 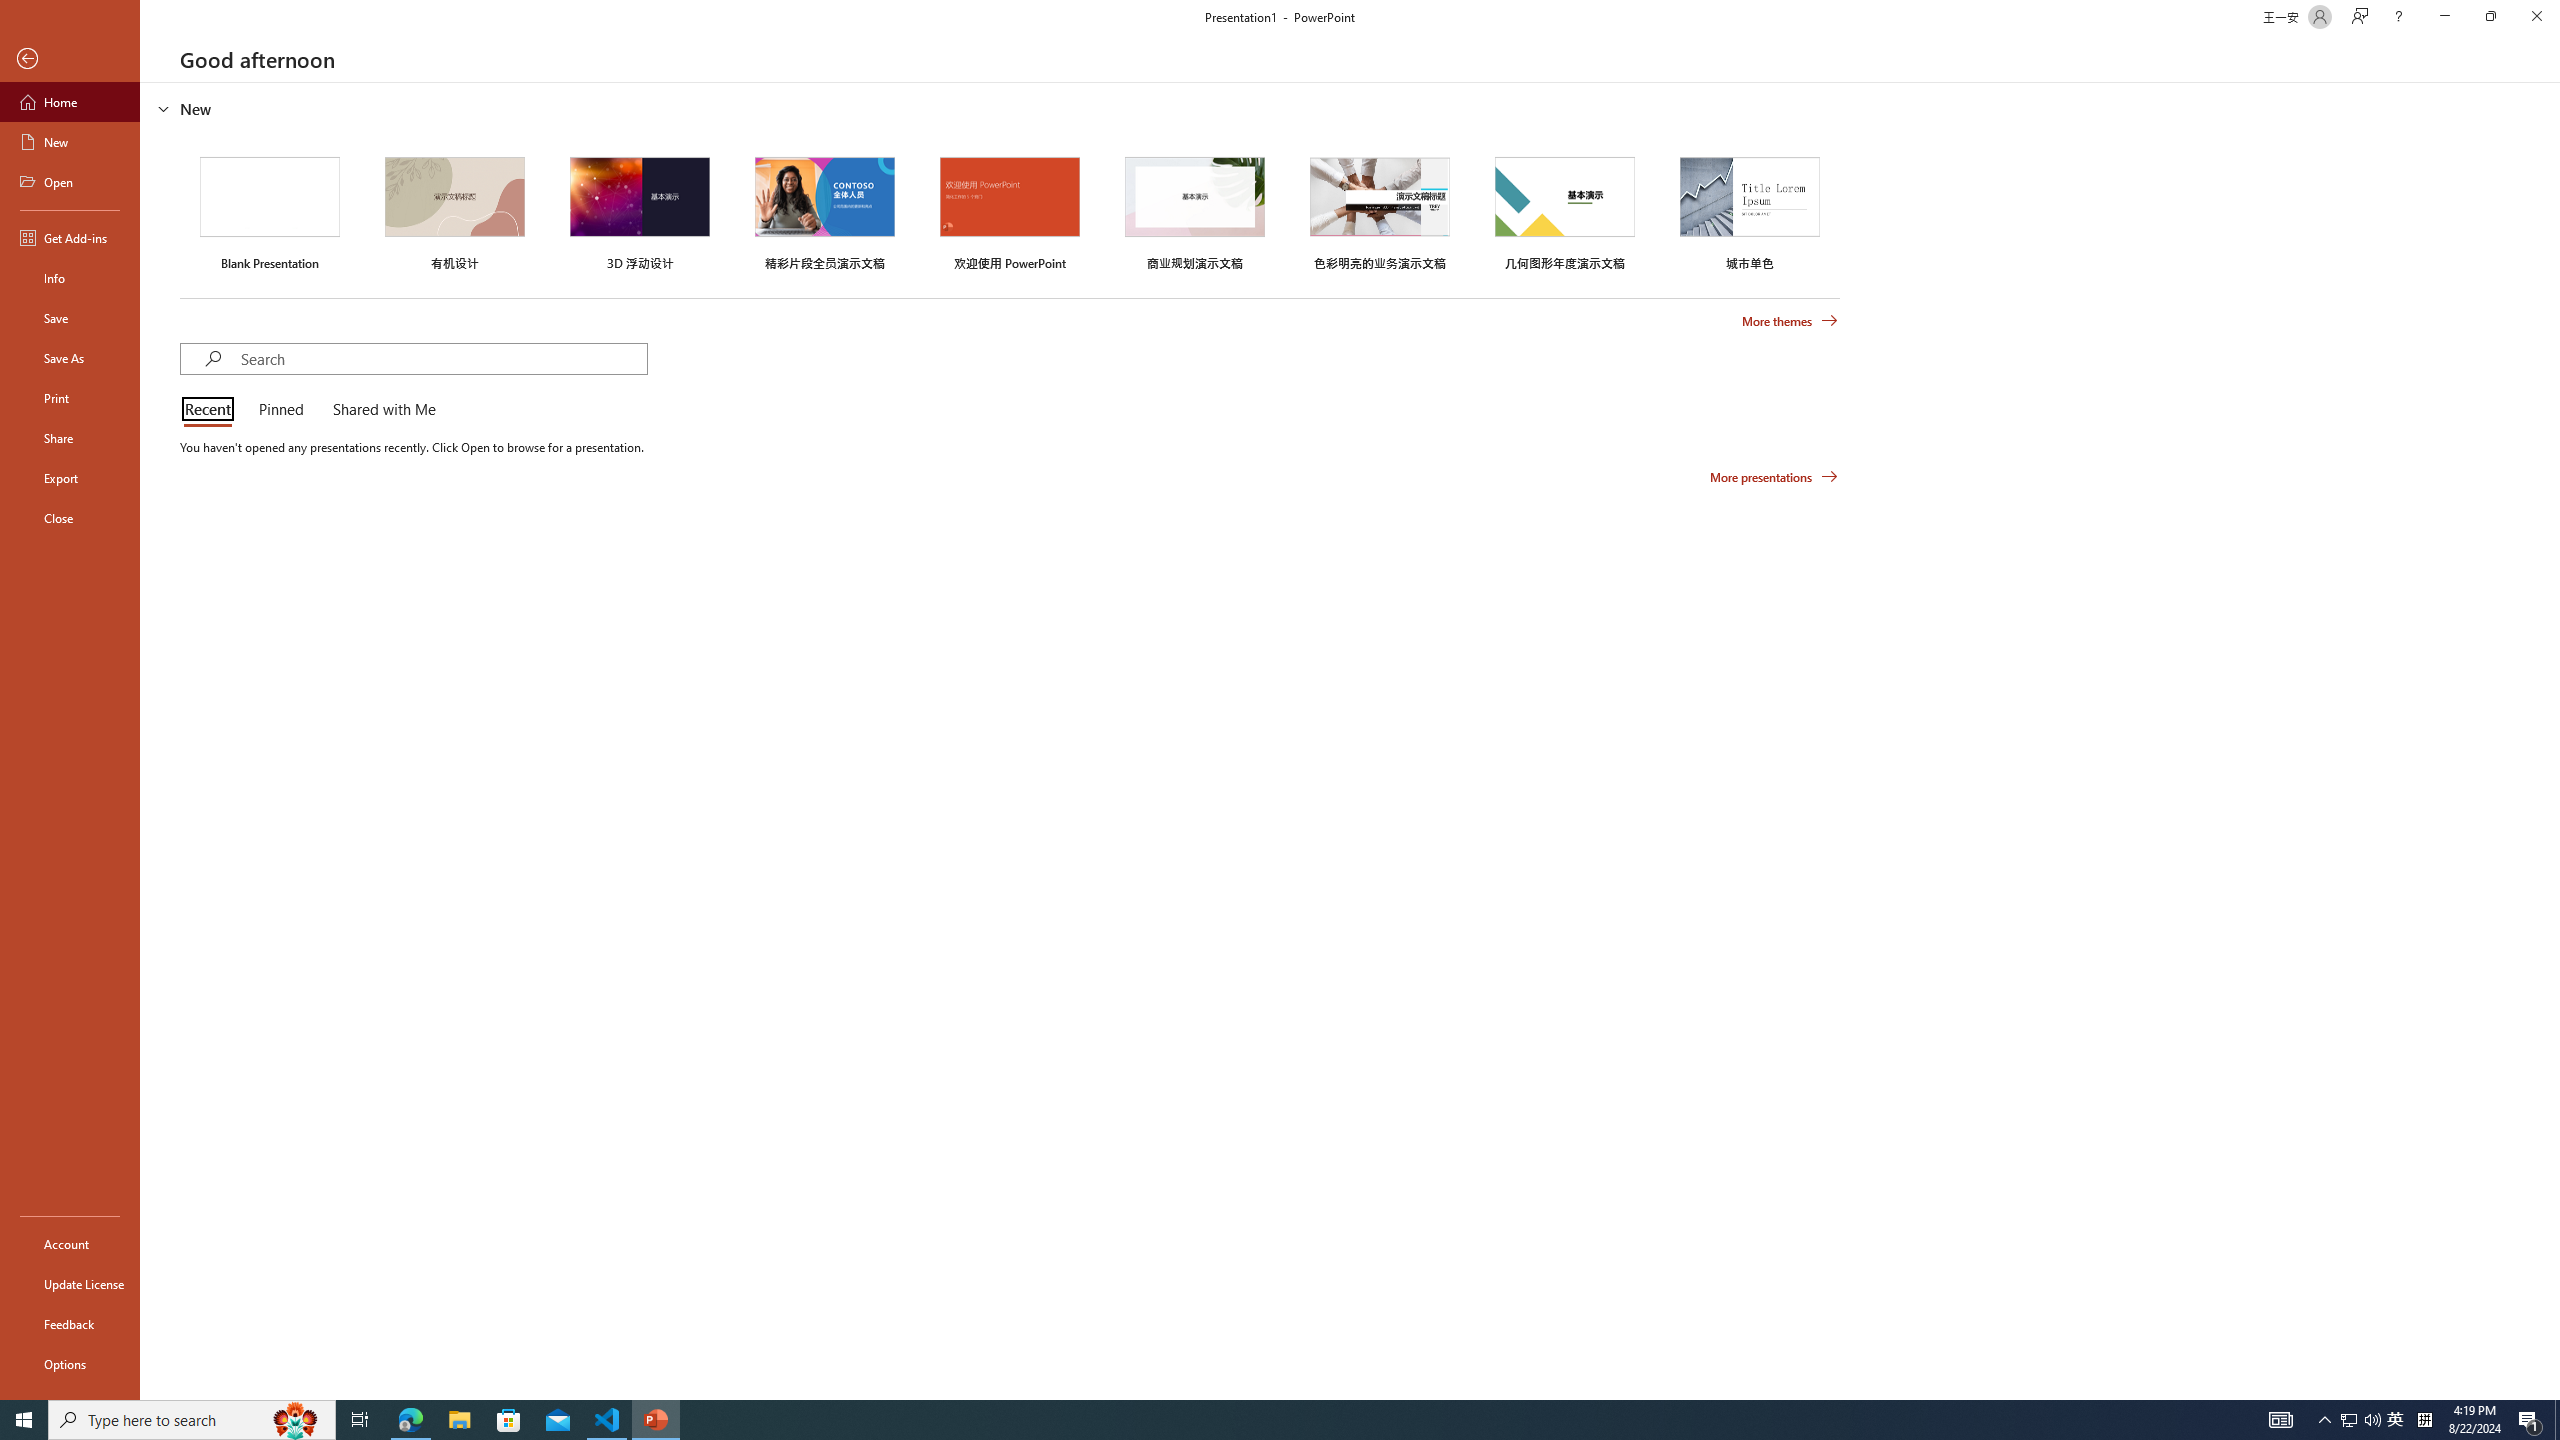 I want to click on Get Add-ins, so click(x=70, y=237).